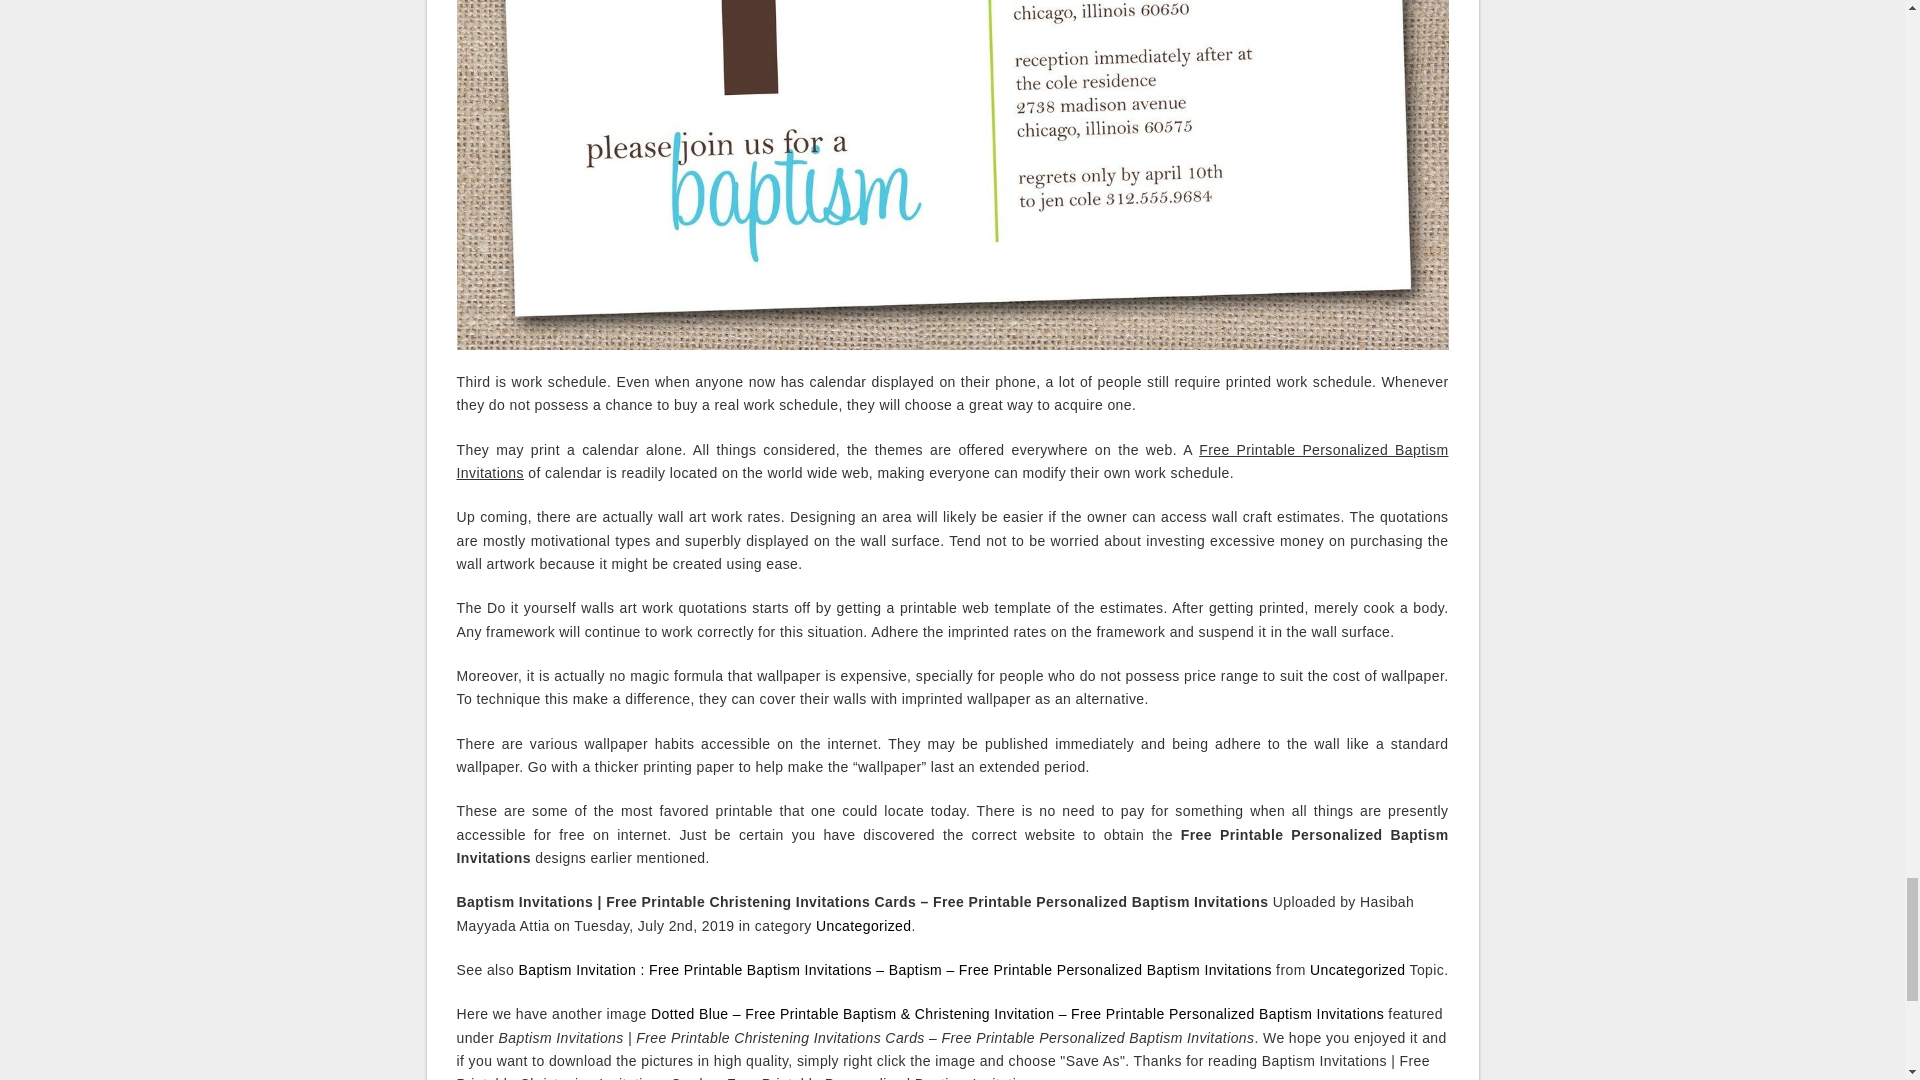  What do you see at coordinates (1357, 970) in the screenshot?
I see `Uncategorized` at bounding box center [1357, 970].